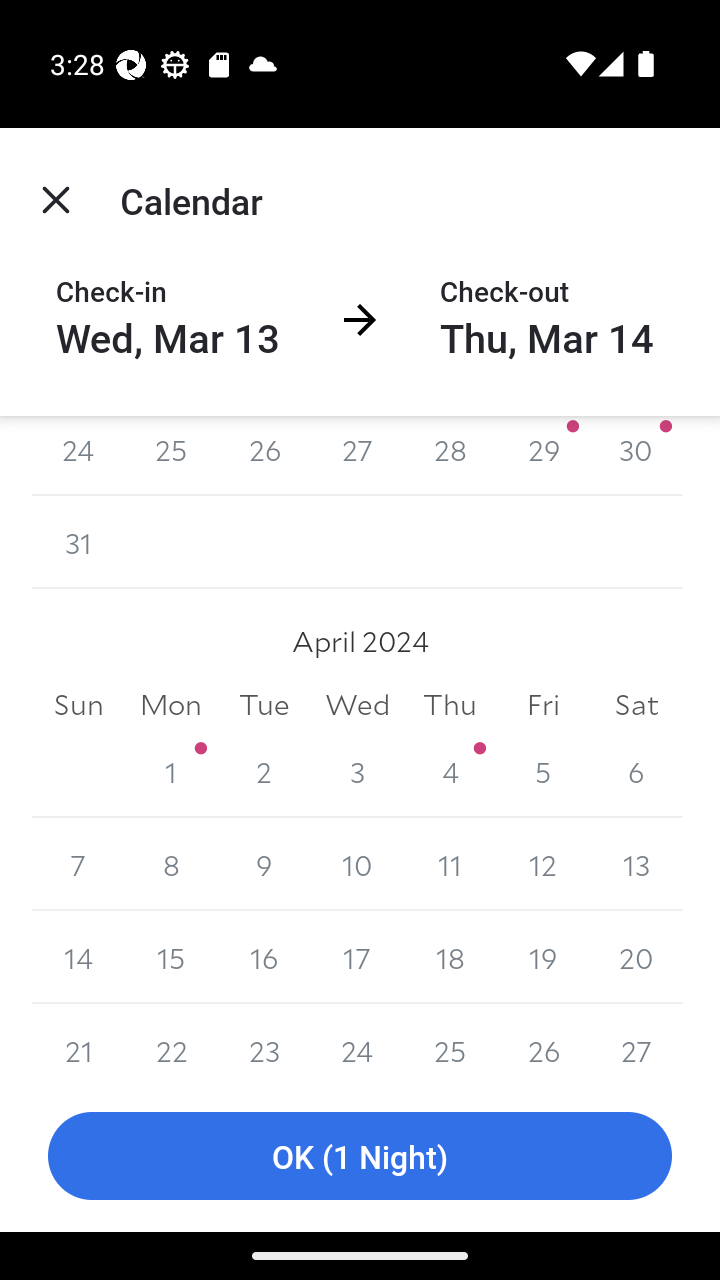 The image size is (720, 1280). What do you see at coordinates (264, 456) in the screenshot?
I see `26 26 March 2024` at bounding box center [264, 456].